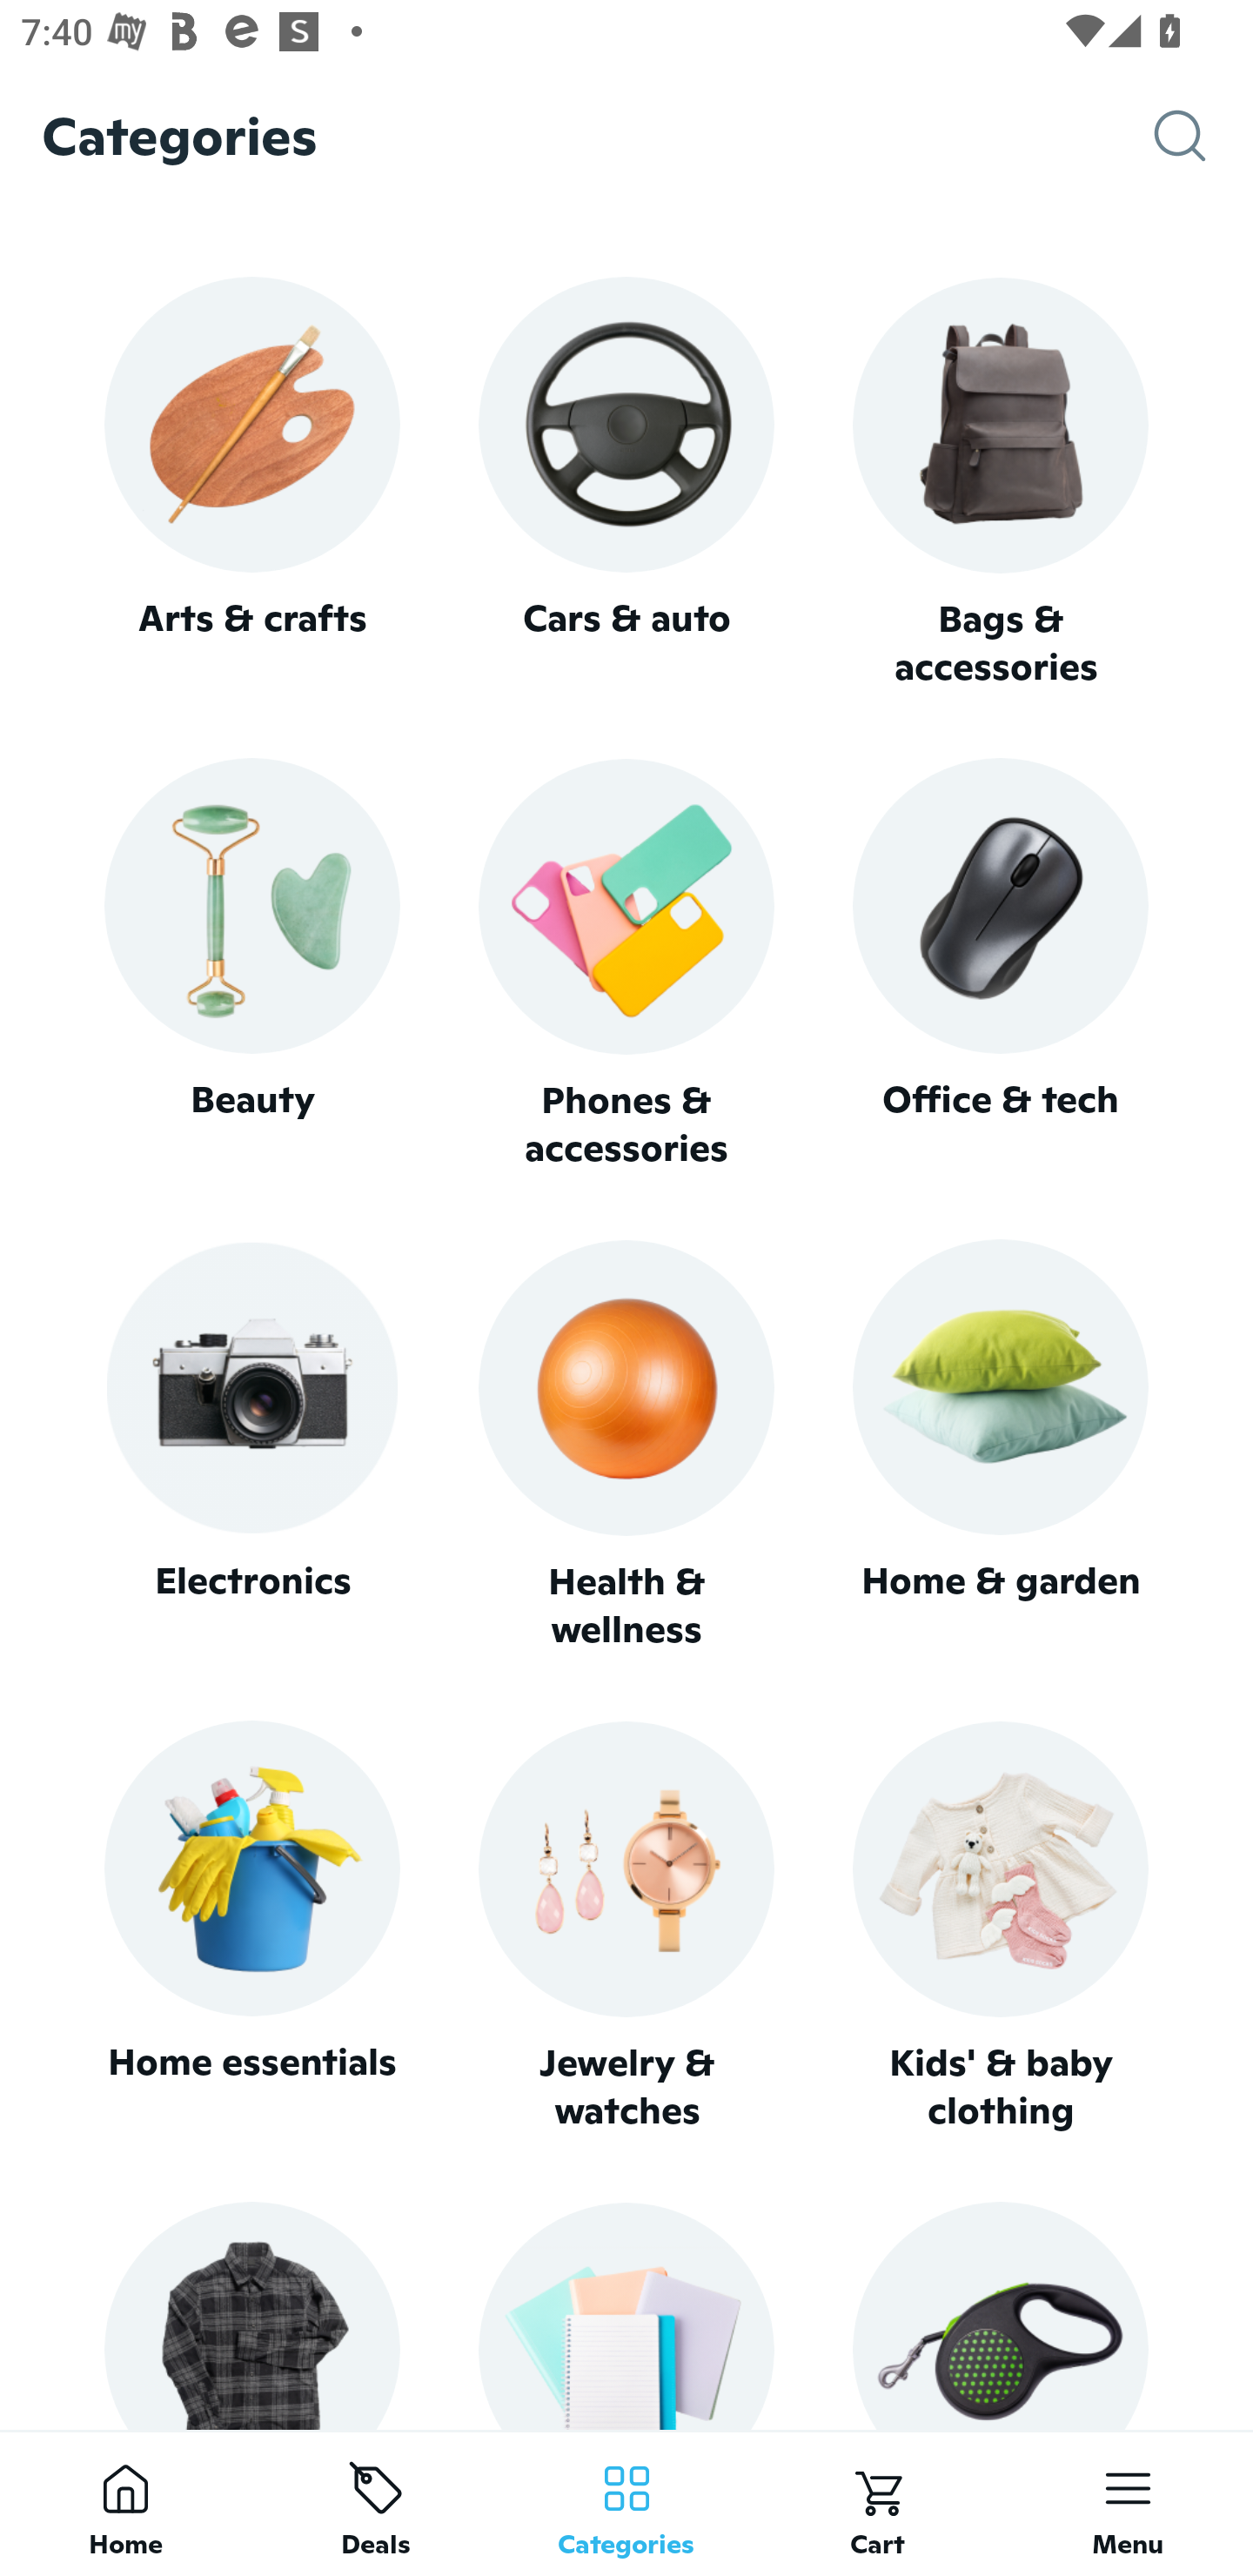 The width and height of the screenshot is (1253, 2576). Describe the element at coordinates (1001, 1446) in the screenshot. I see `Home & garden` at that location.